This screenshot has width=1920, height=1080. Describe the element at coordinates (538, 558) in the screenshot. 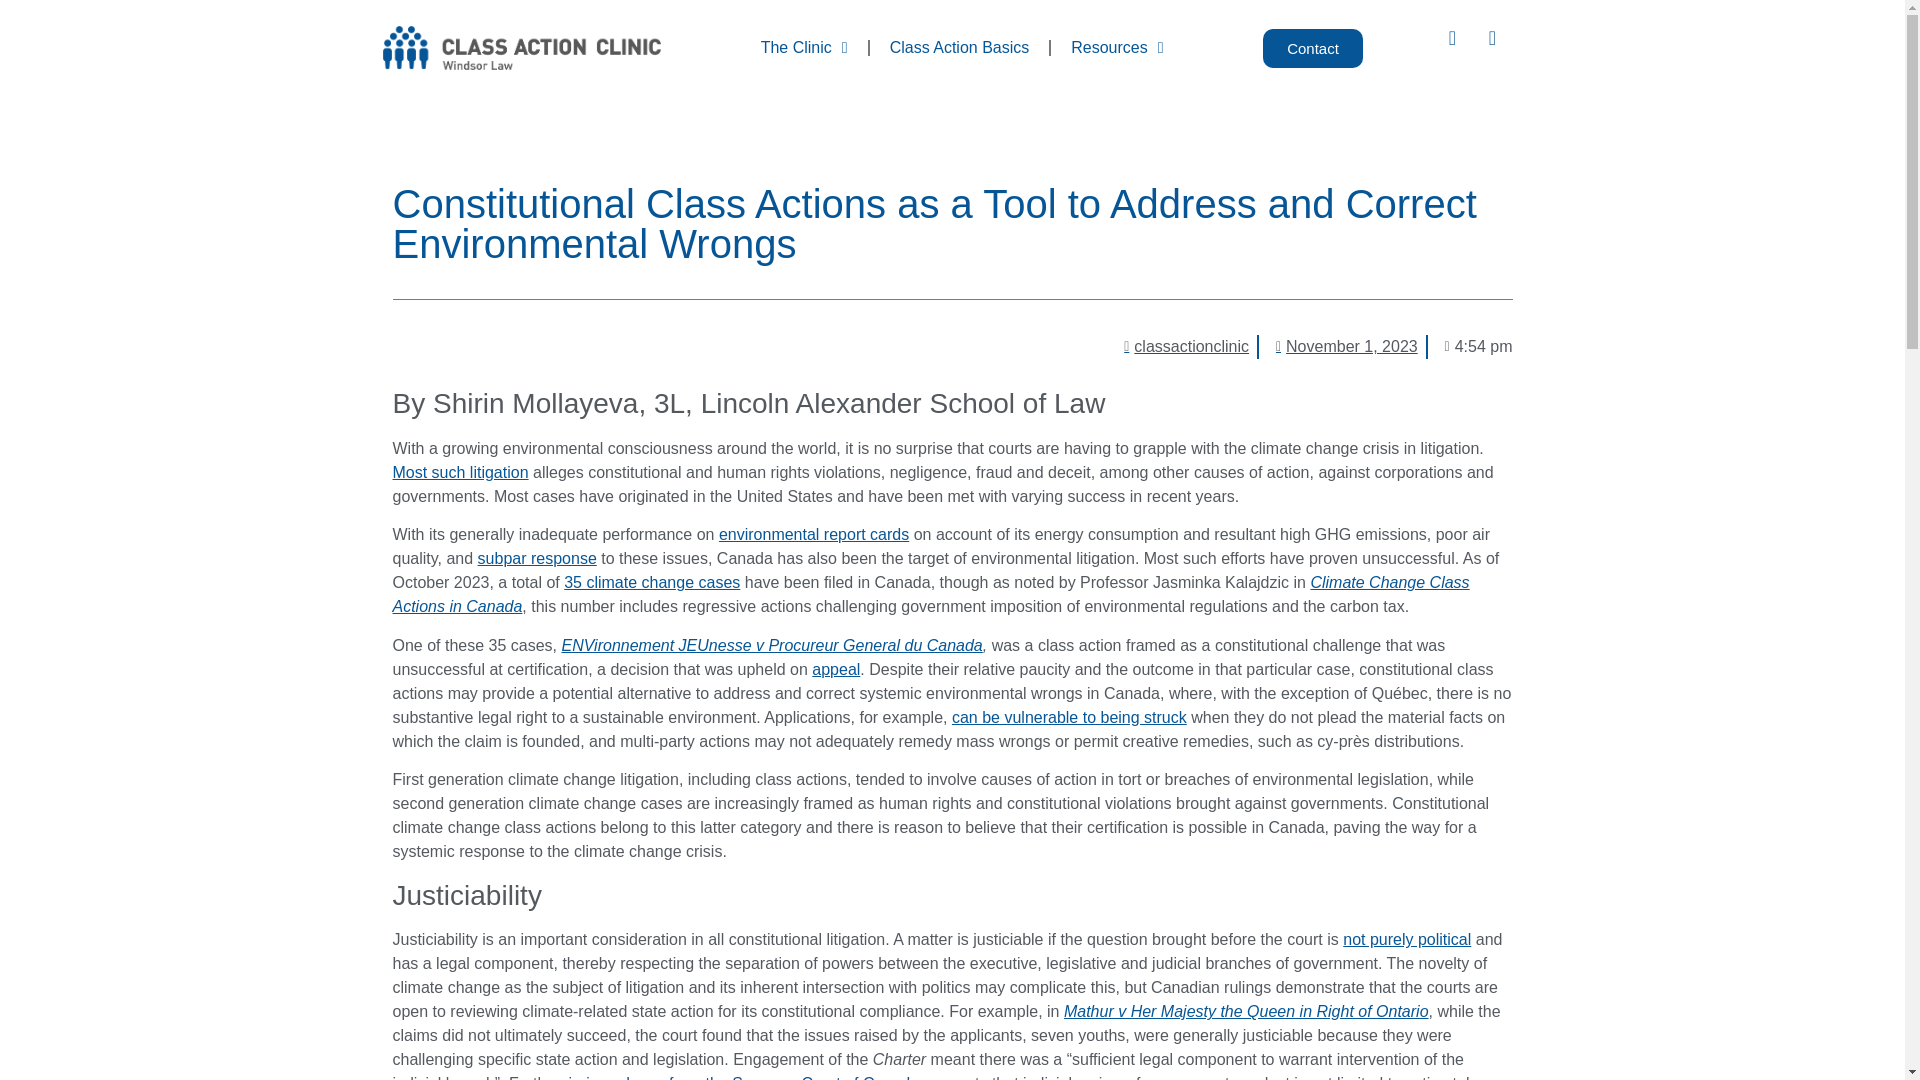

I see `subpar response` at that location.